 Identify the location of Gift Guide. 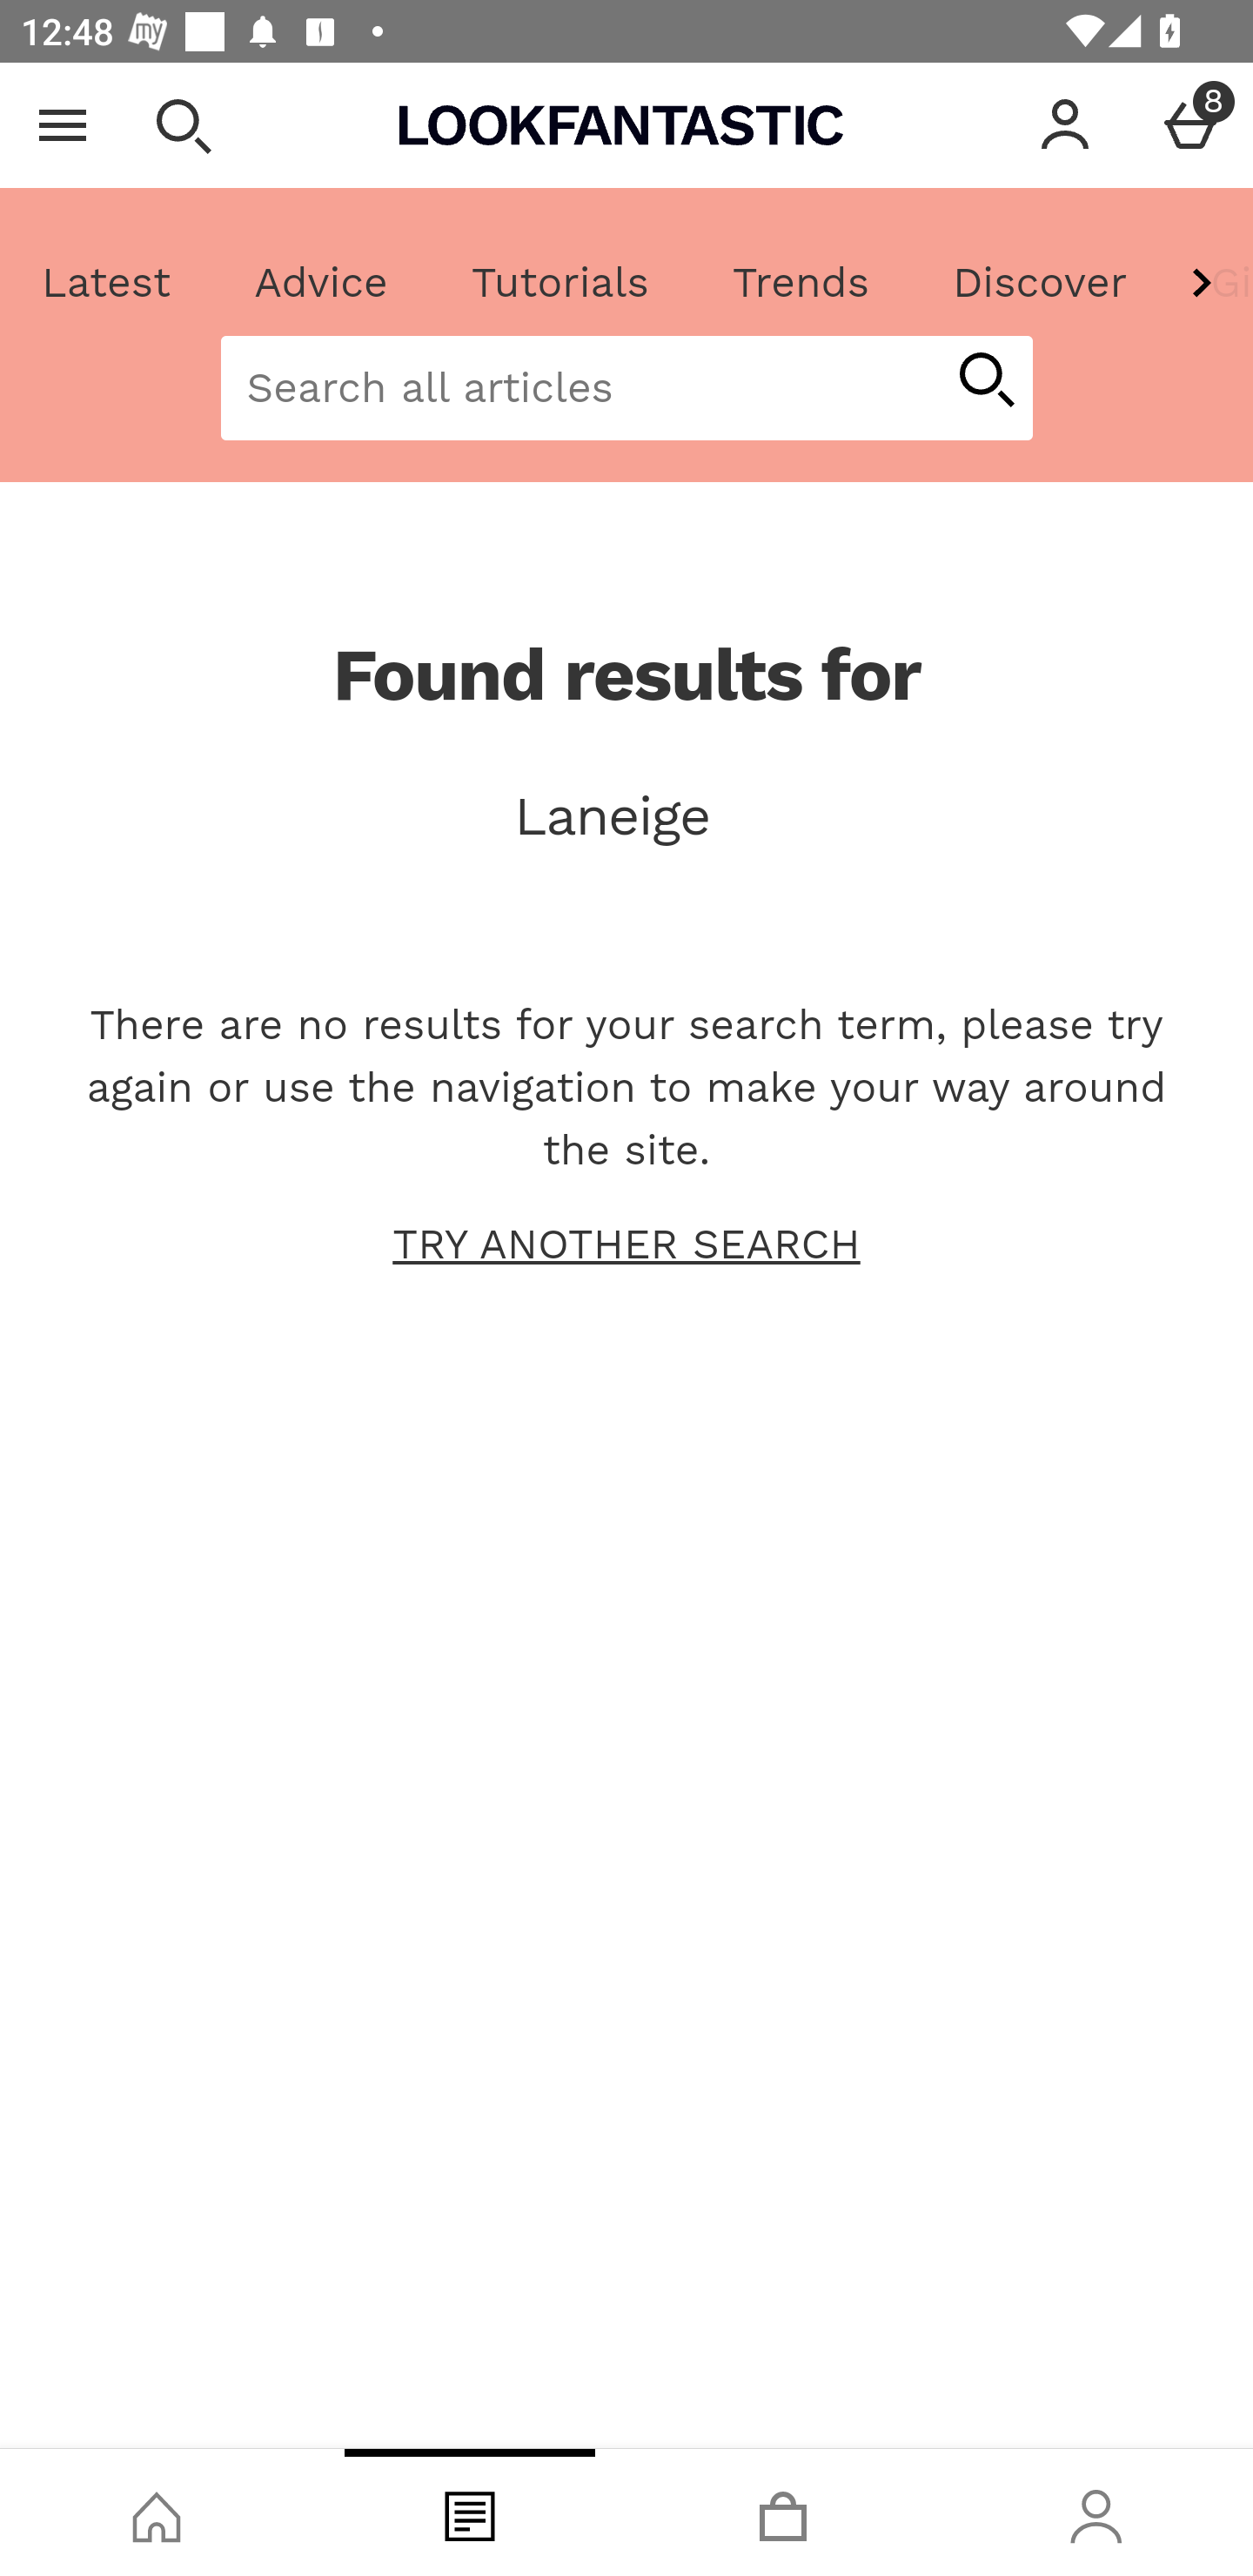
(1209, 283).